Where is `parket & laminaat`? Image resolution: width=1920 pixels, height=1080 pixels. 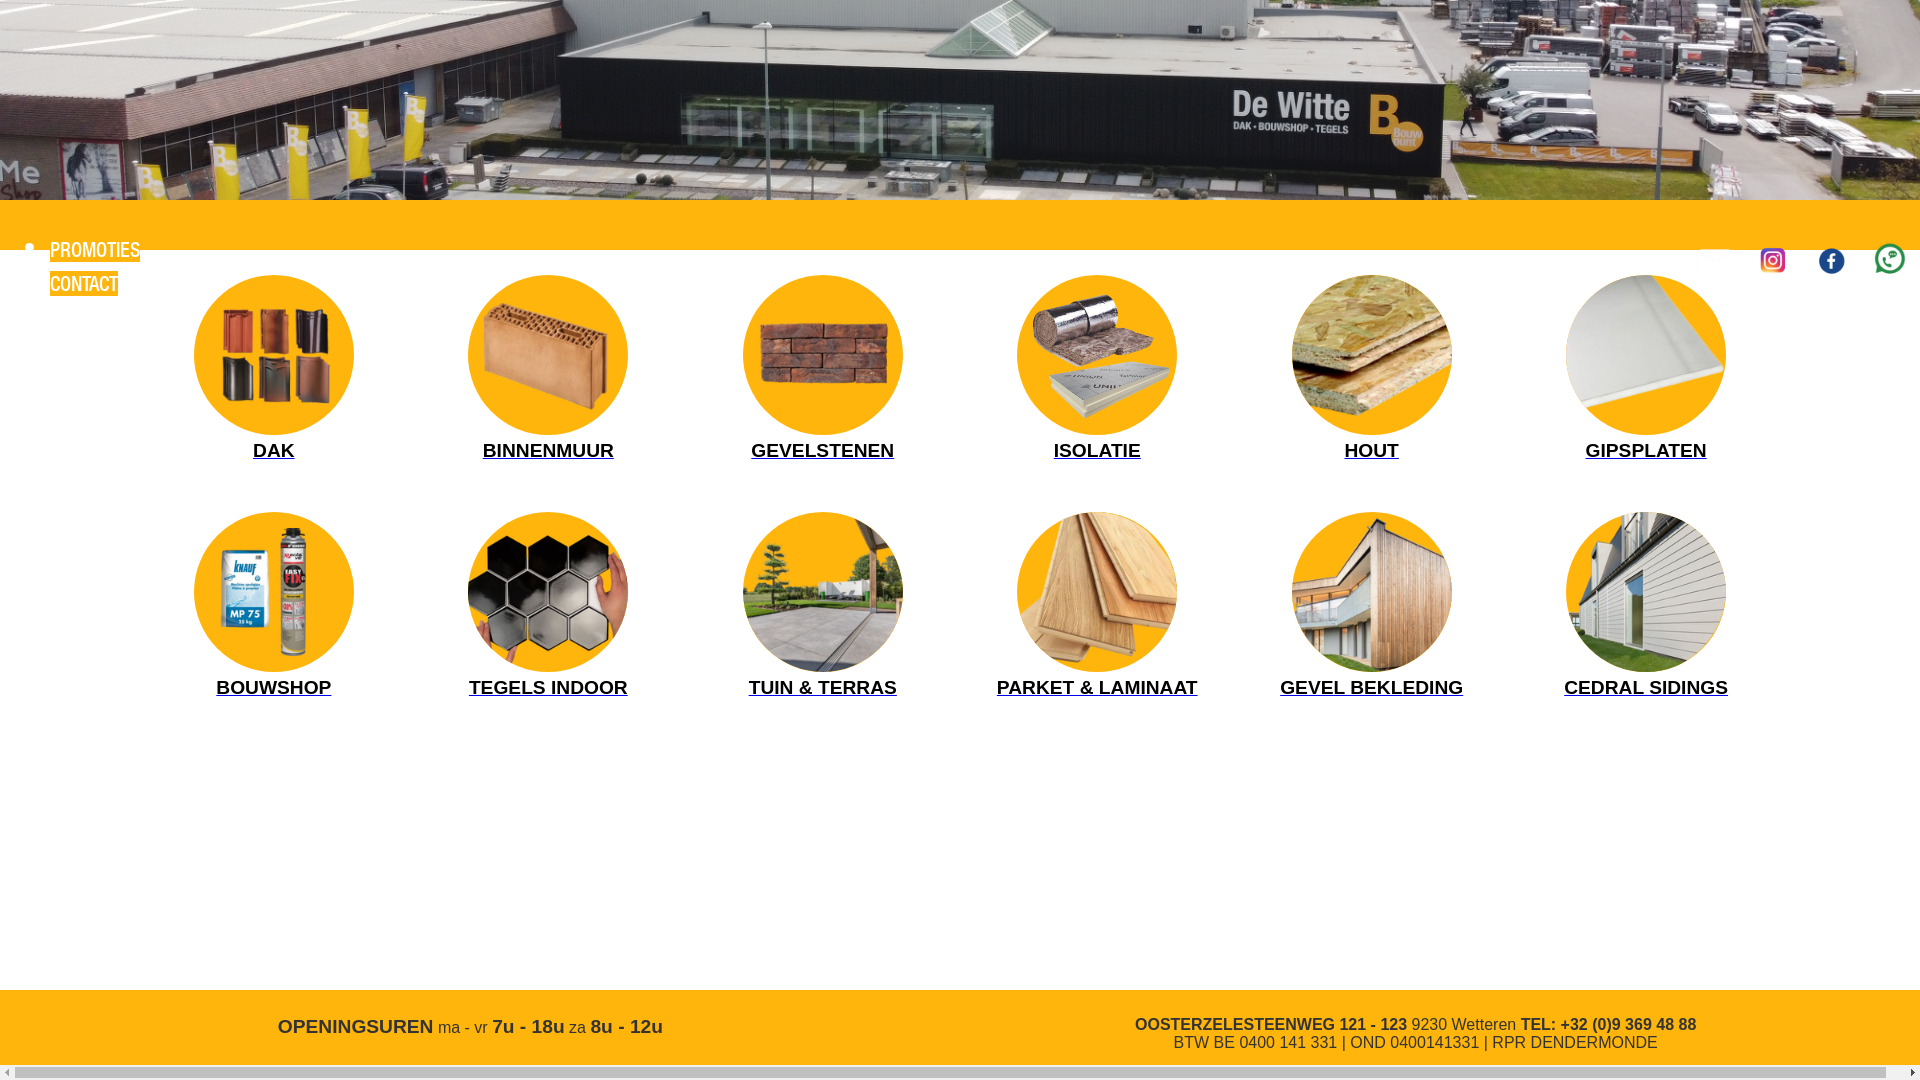 parket & laminaat is located at coordinates (1097, 592).